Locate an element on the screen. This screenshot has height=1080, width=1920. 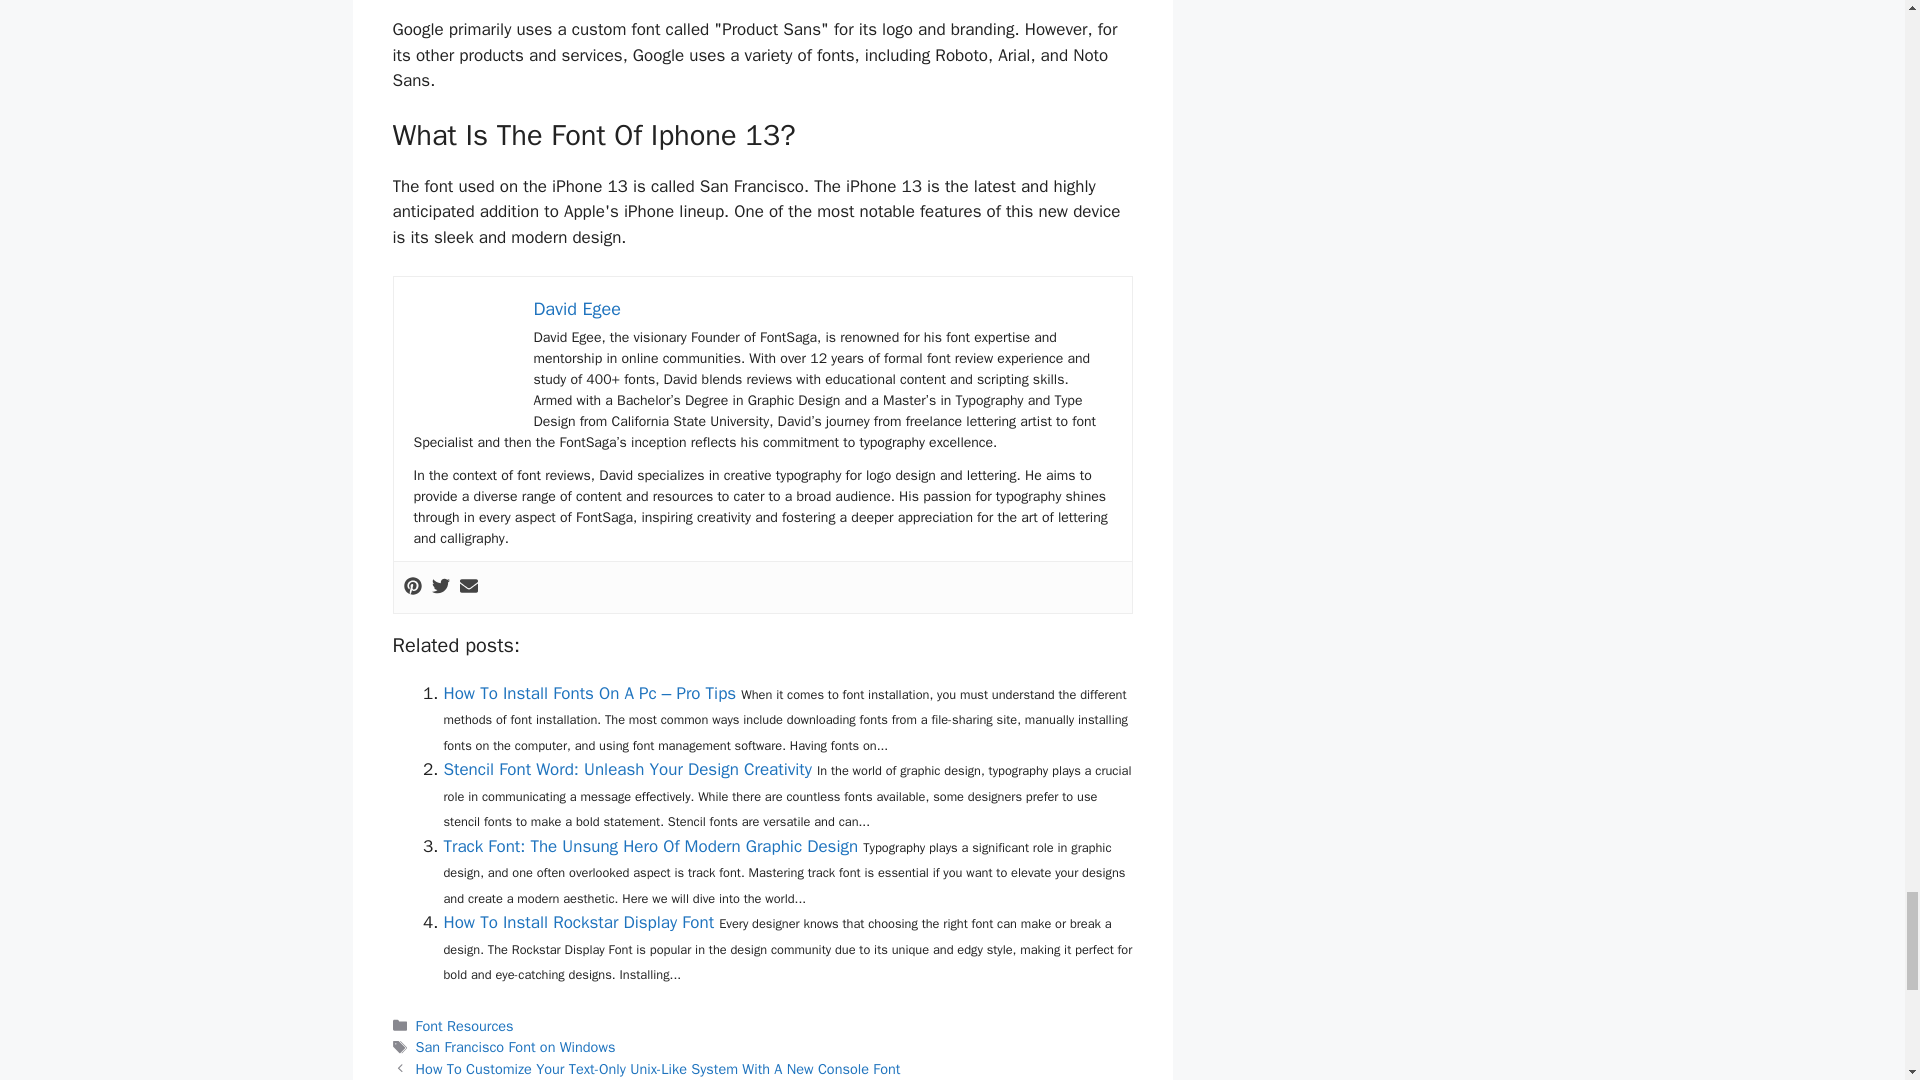
David Egee is located at coordinates (576, 308).